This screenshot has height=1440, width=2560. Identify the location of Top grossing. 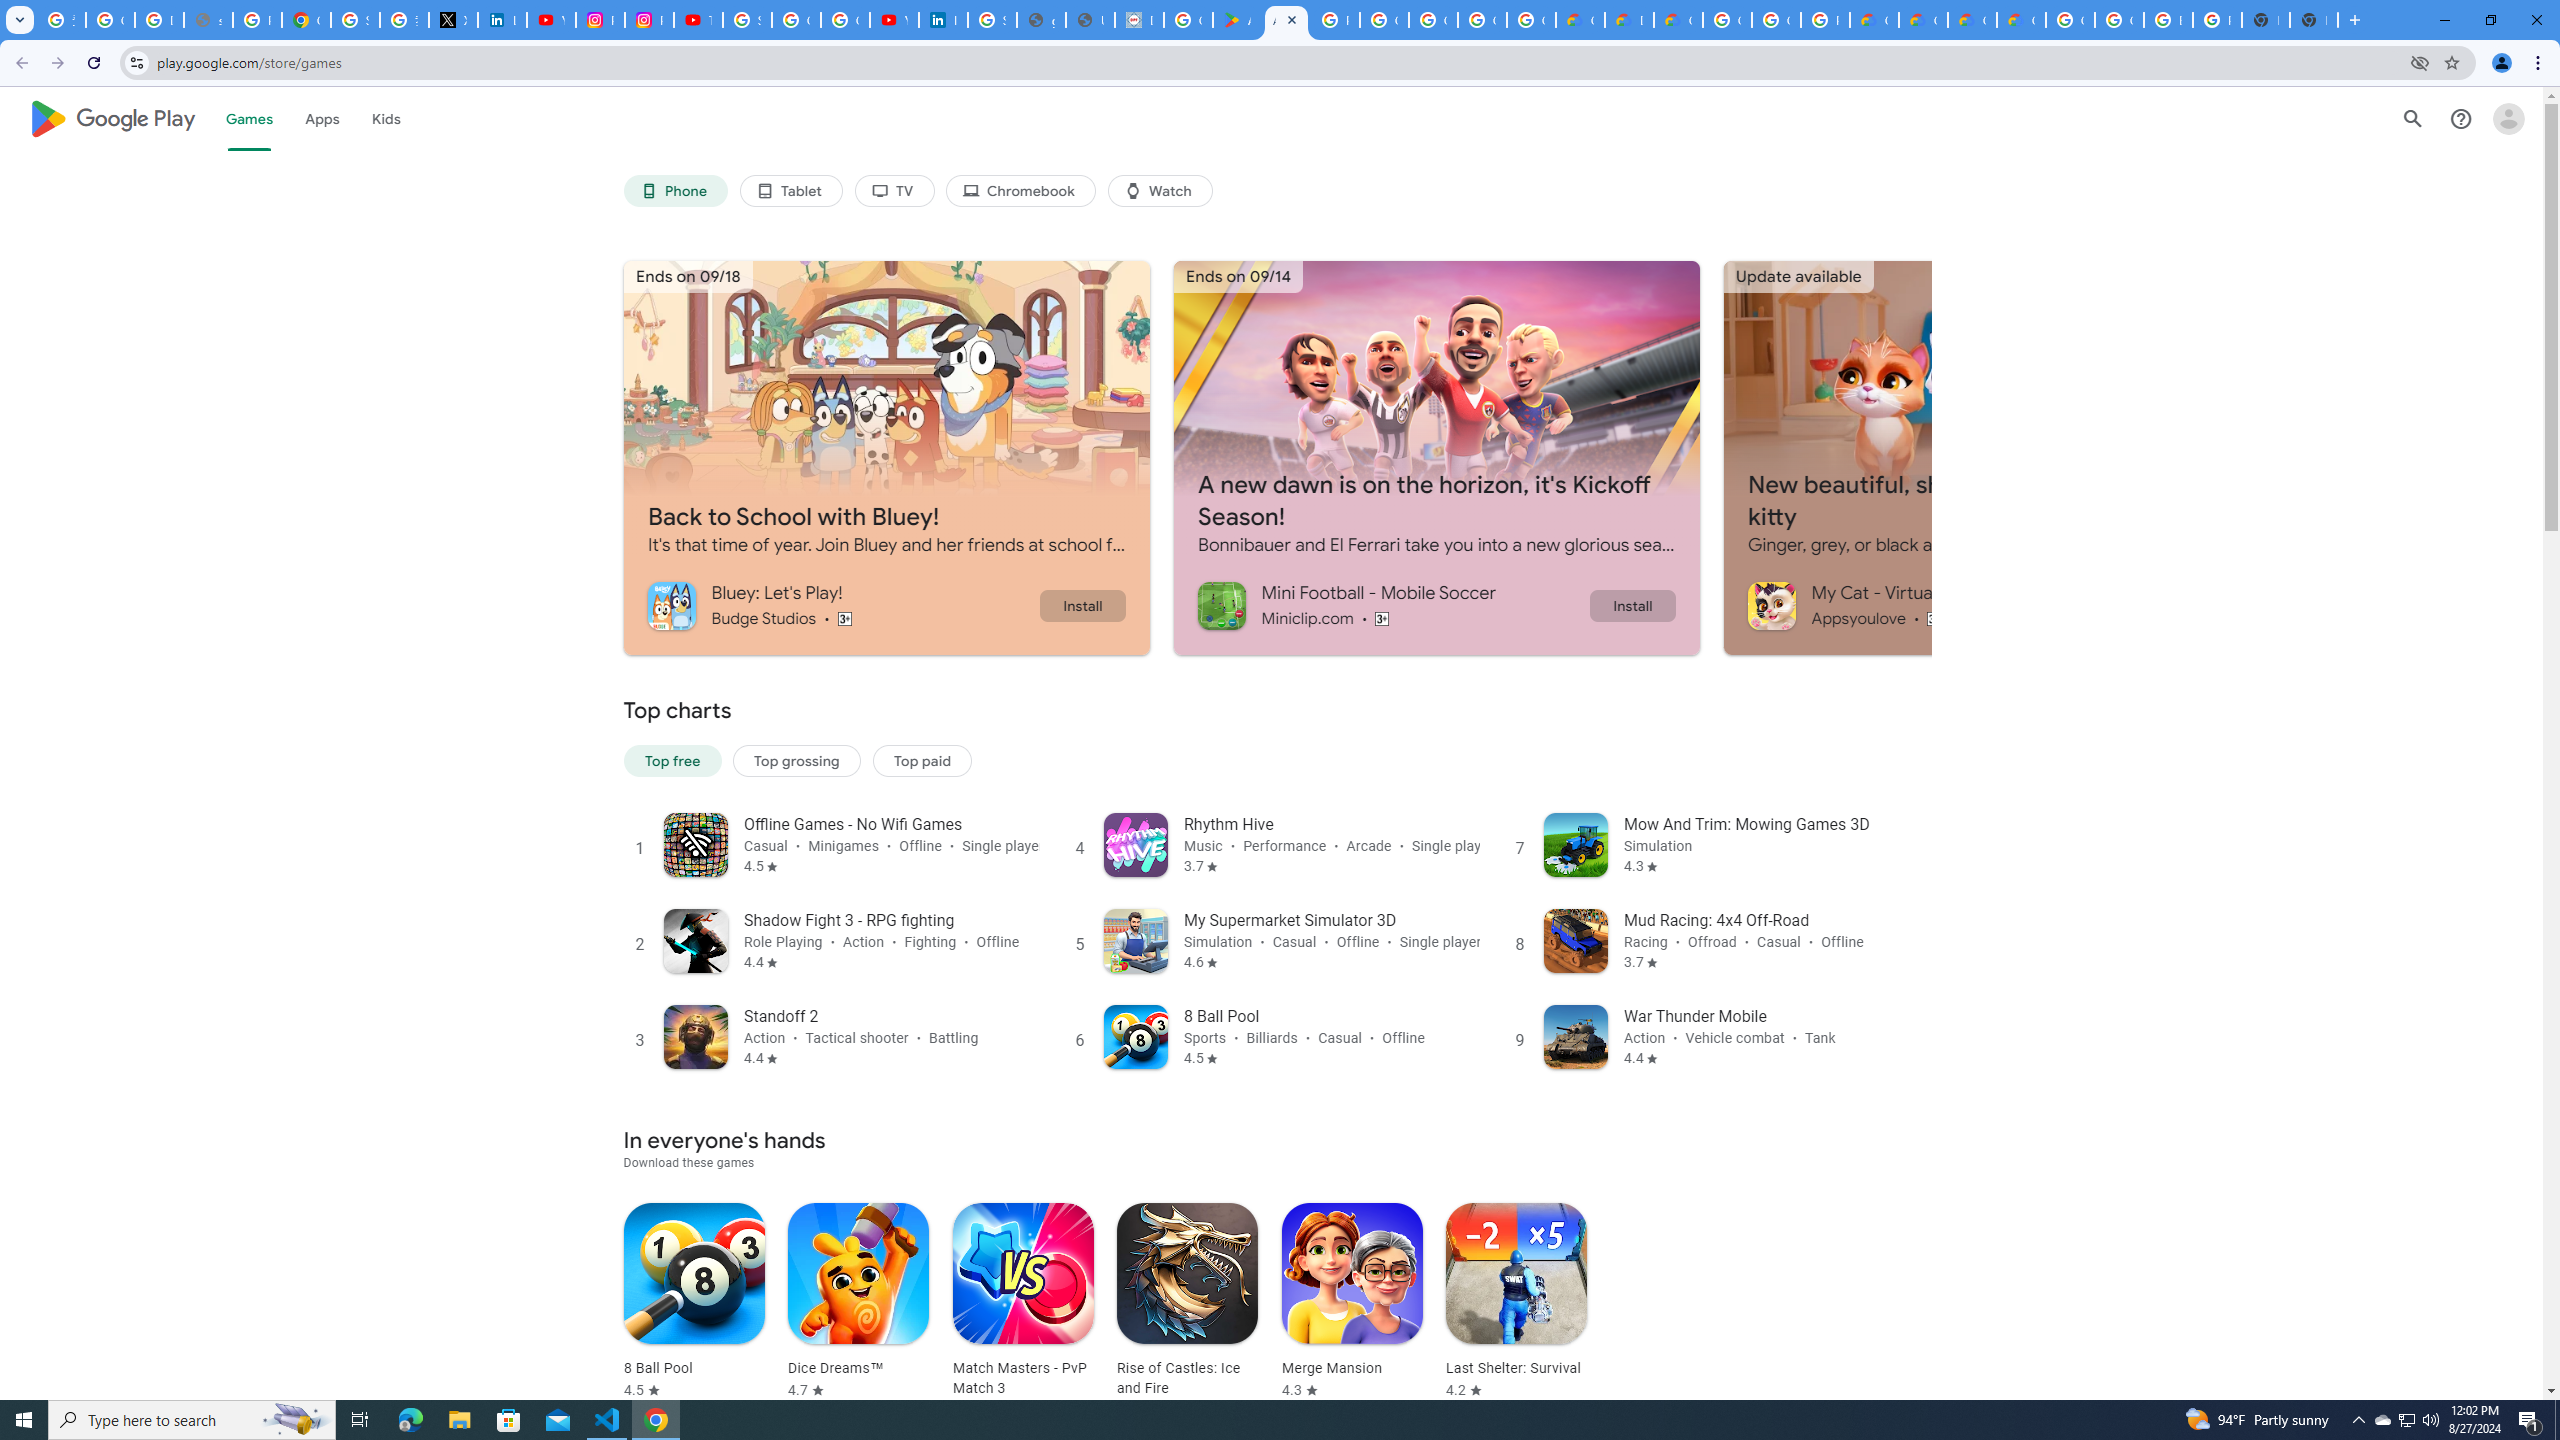
(796, 760).